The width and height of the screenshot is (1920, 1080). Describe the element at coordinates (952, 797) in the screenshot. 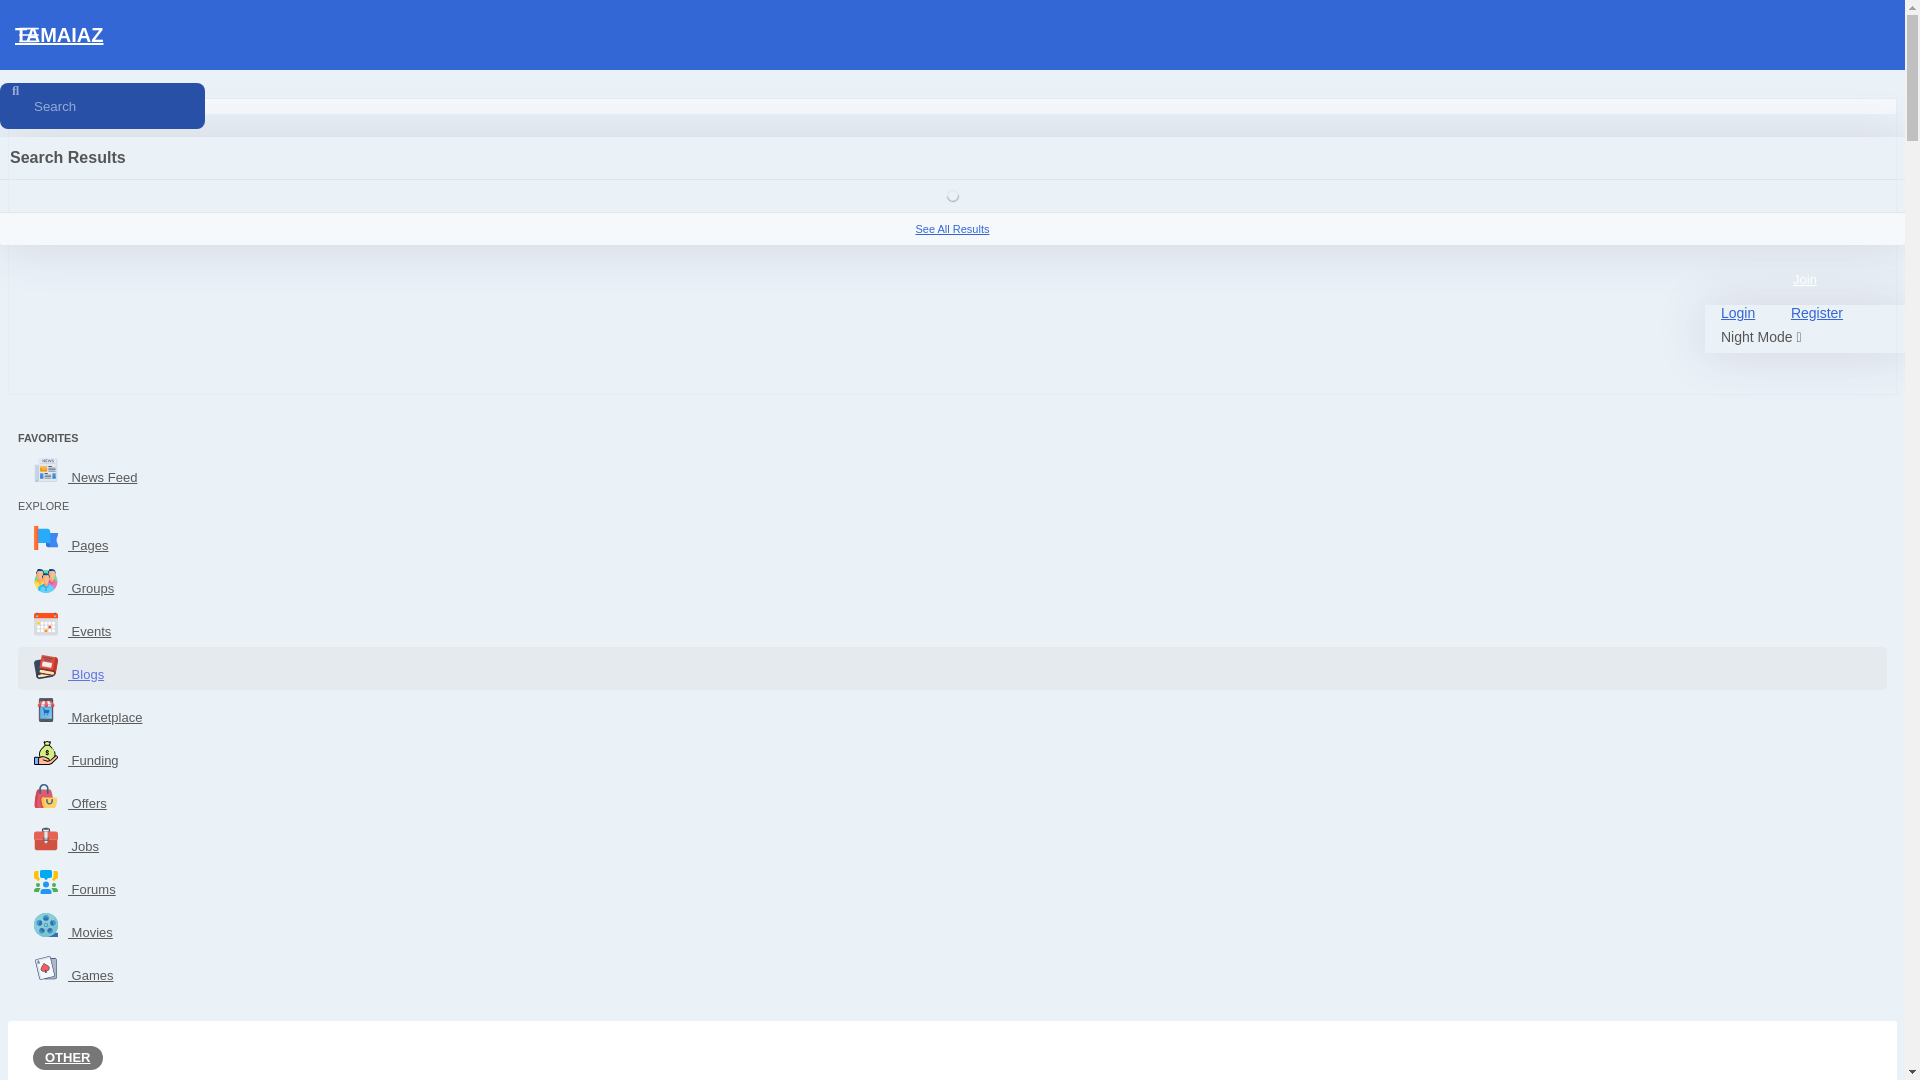

I see `Offers` at that location.